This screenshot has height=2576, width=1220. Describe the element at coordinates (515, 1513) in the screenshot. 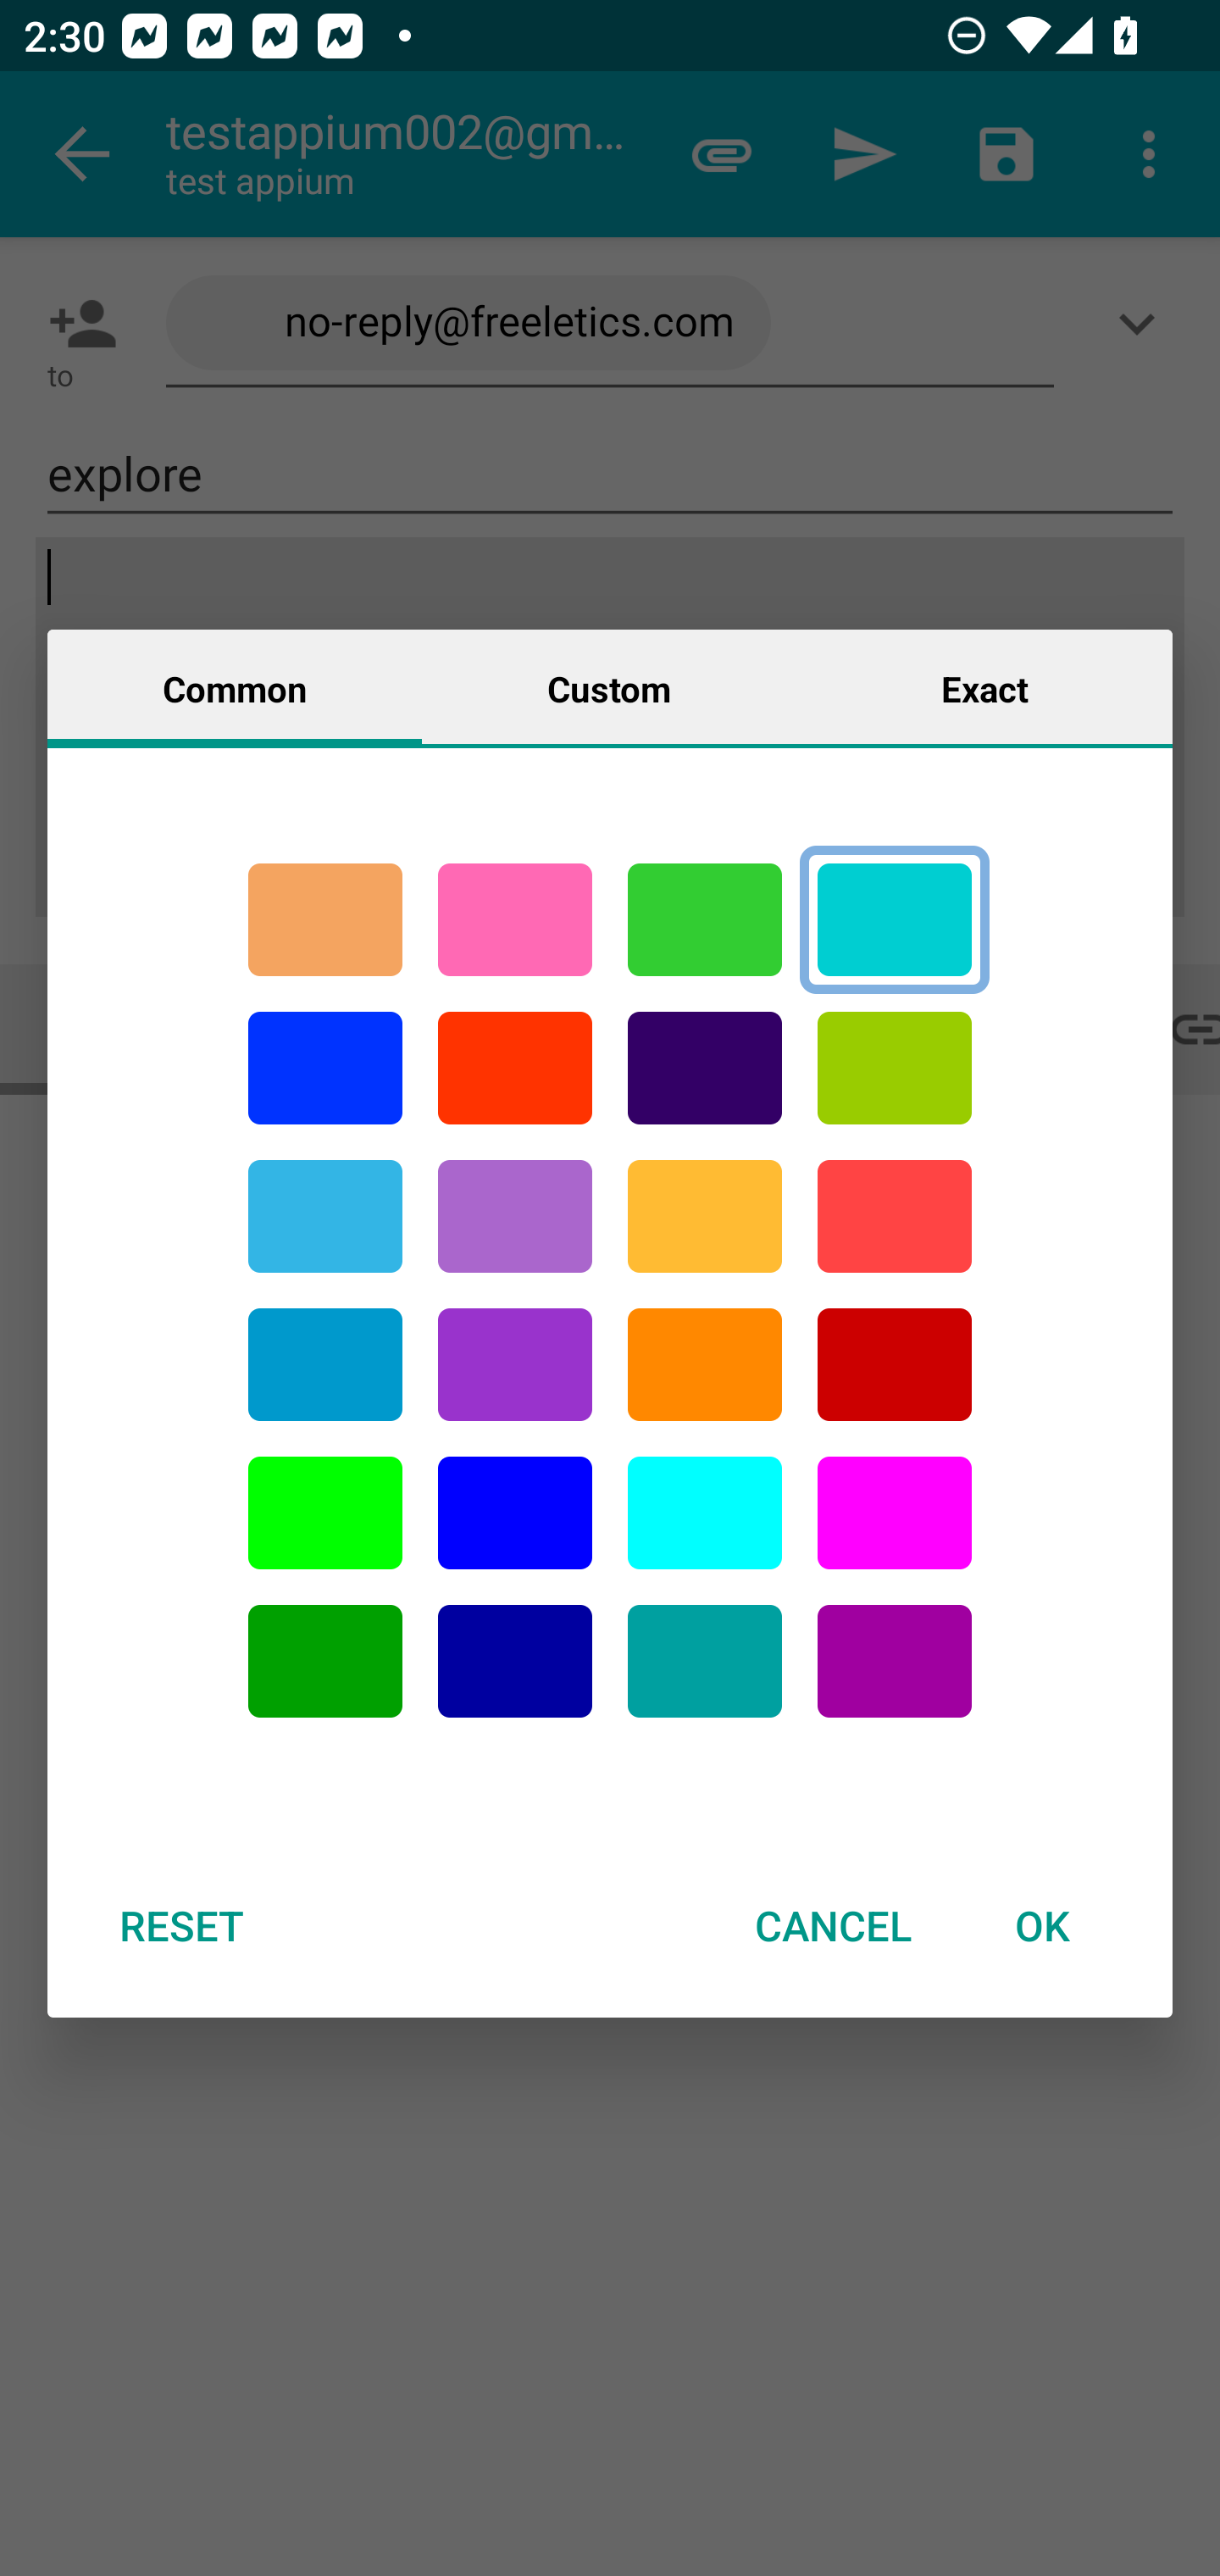

I see `Blue` at that location.